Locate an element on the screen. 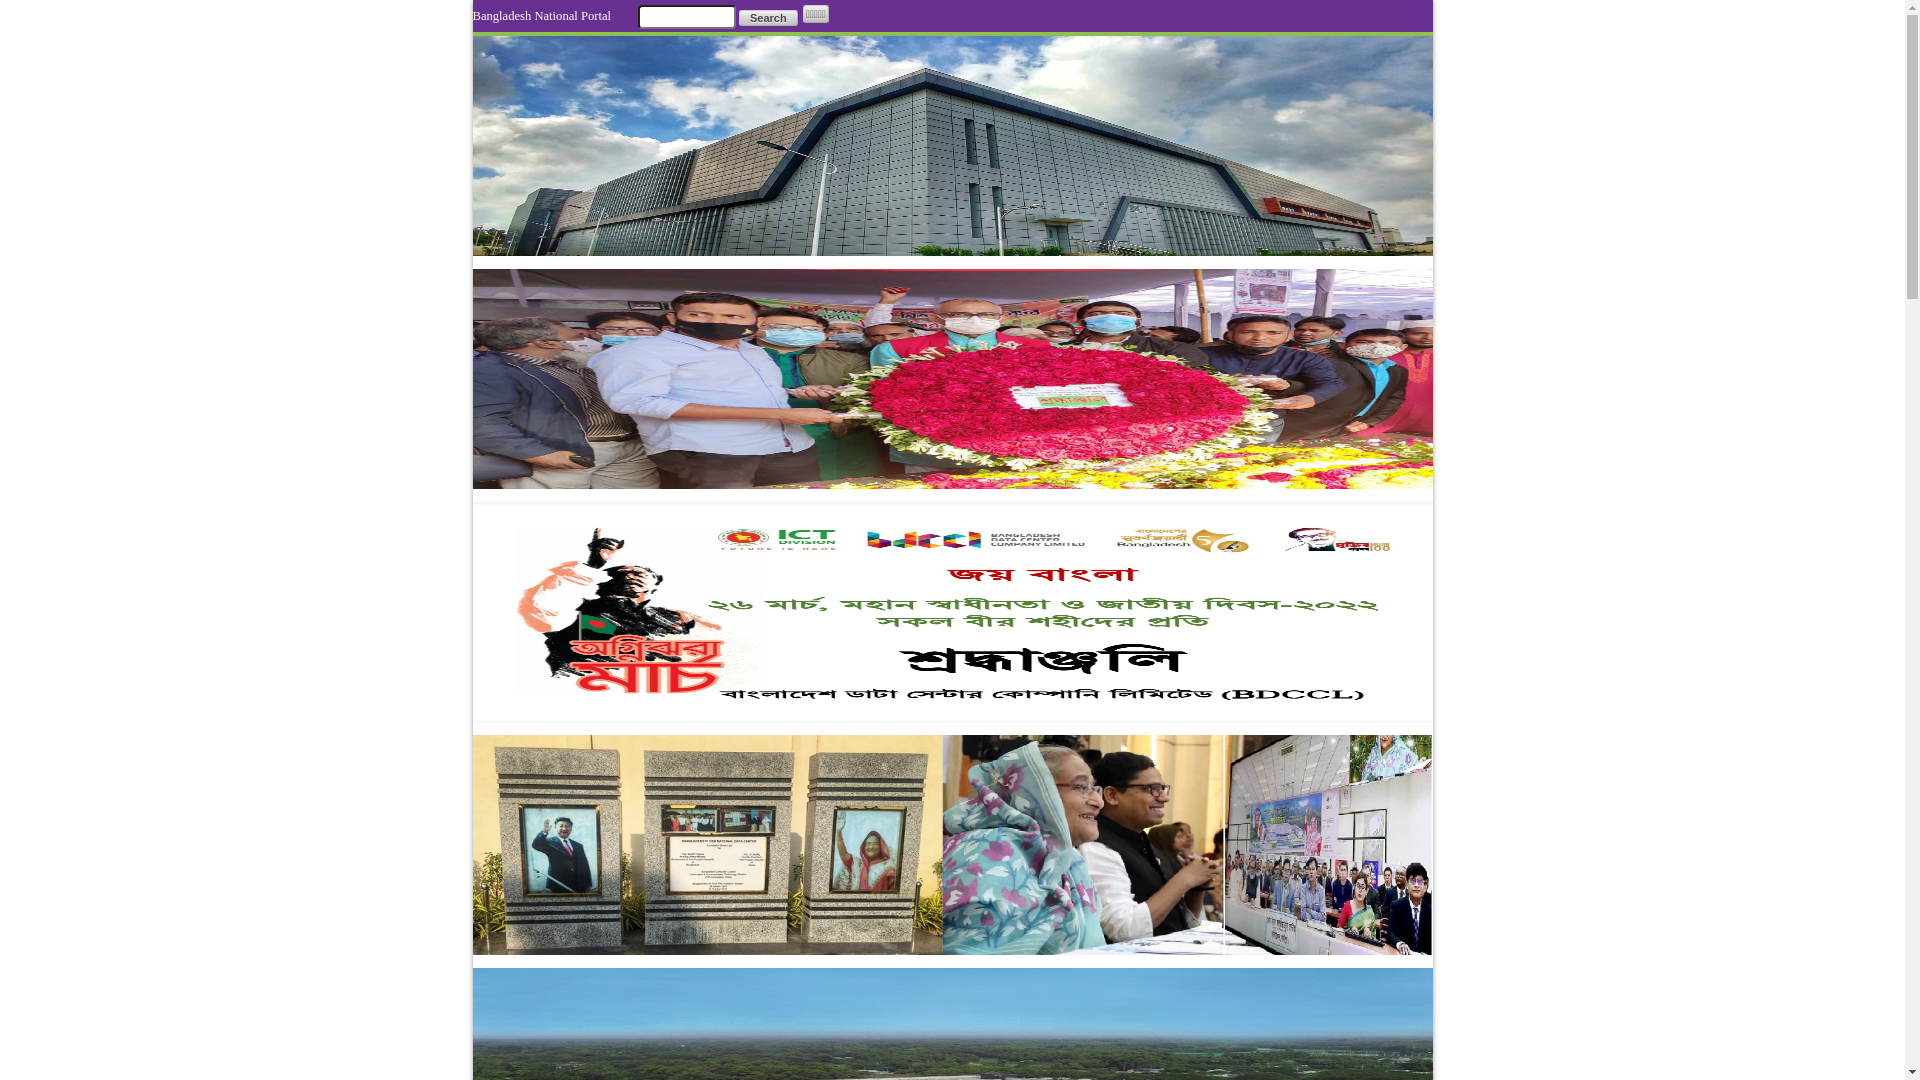 The height and width of the screenshot is (1080, 1920). Bangladesh National Portal is located at coordinates (542, 16).